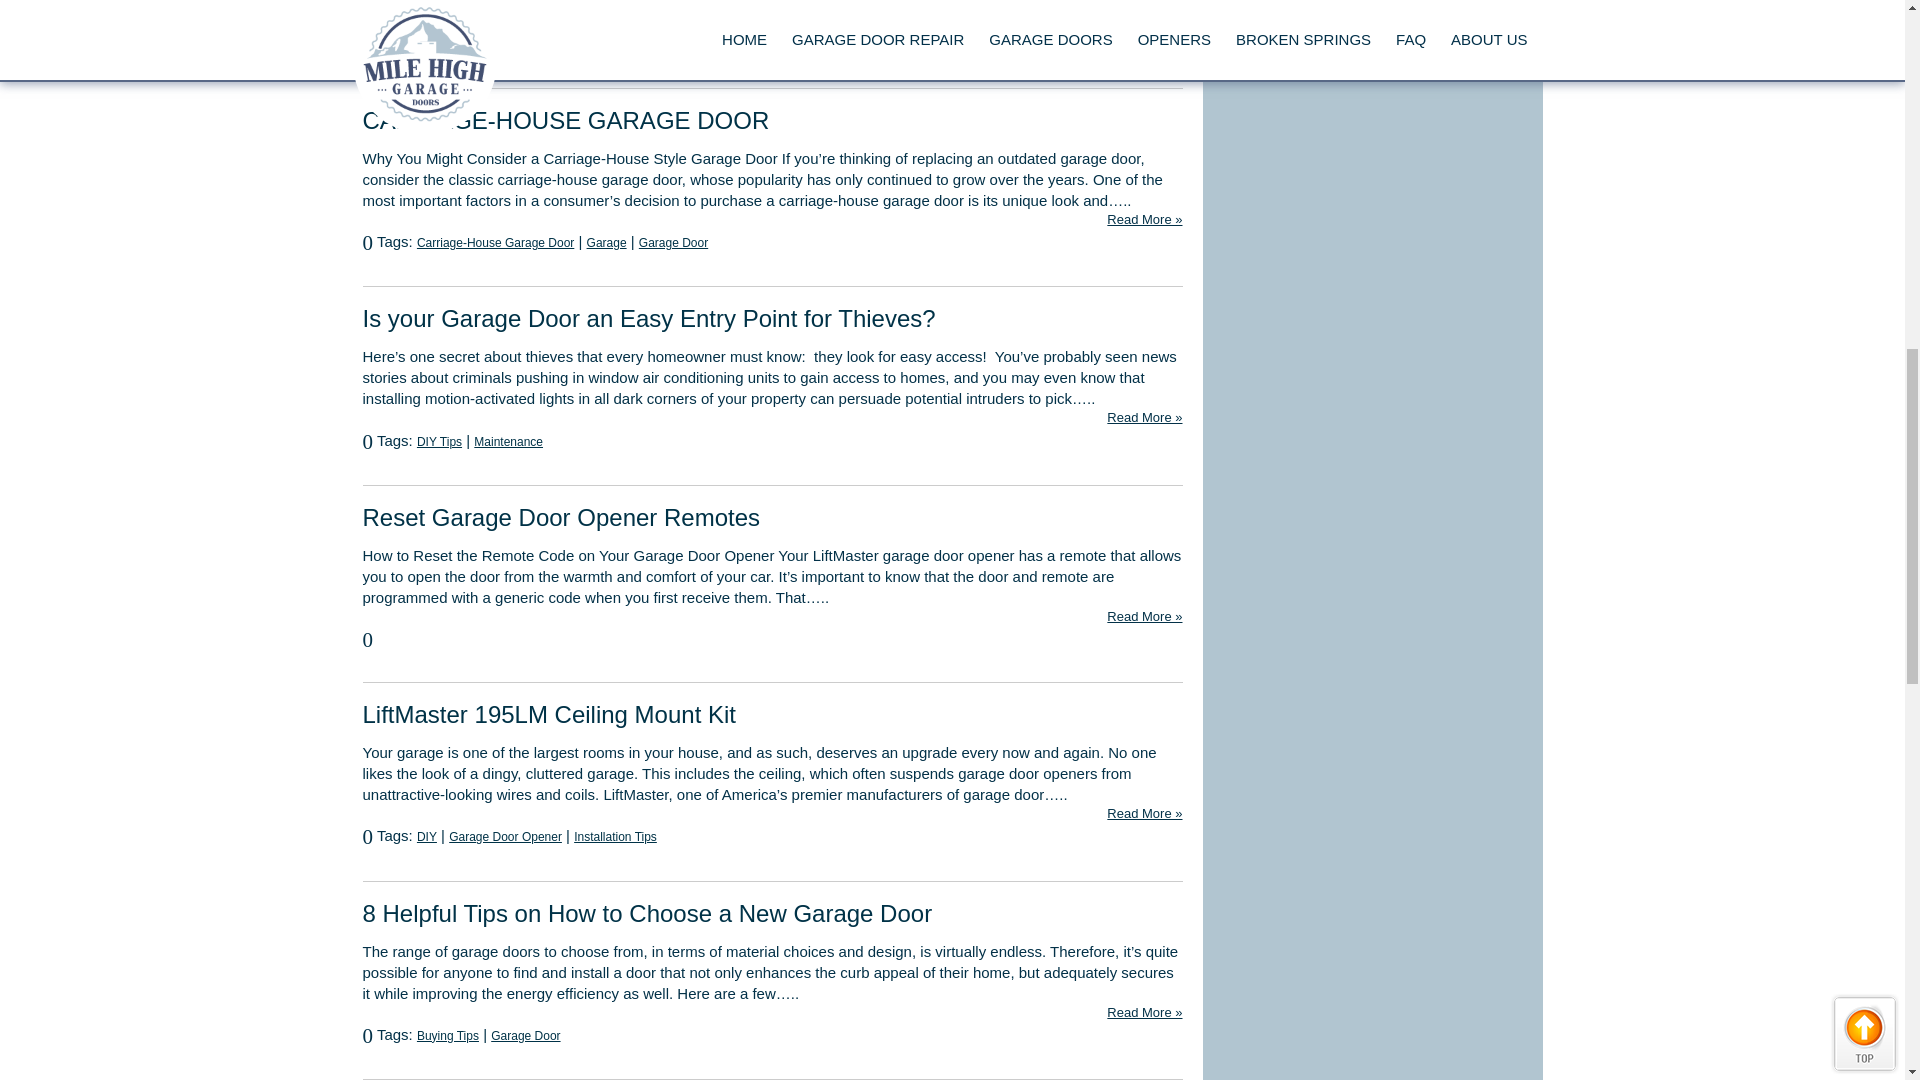 The height and width of the screenshot is (1080, 1920). Describe the element at coordinates (560, 43) in the screenshot. I see `Garage Door Windows` at that location.